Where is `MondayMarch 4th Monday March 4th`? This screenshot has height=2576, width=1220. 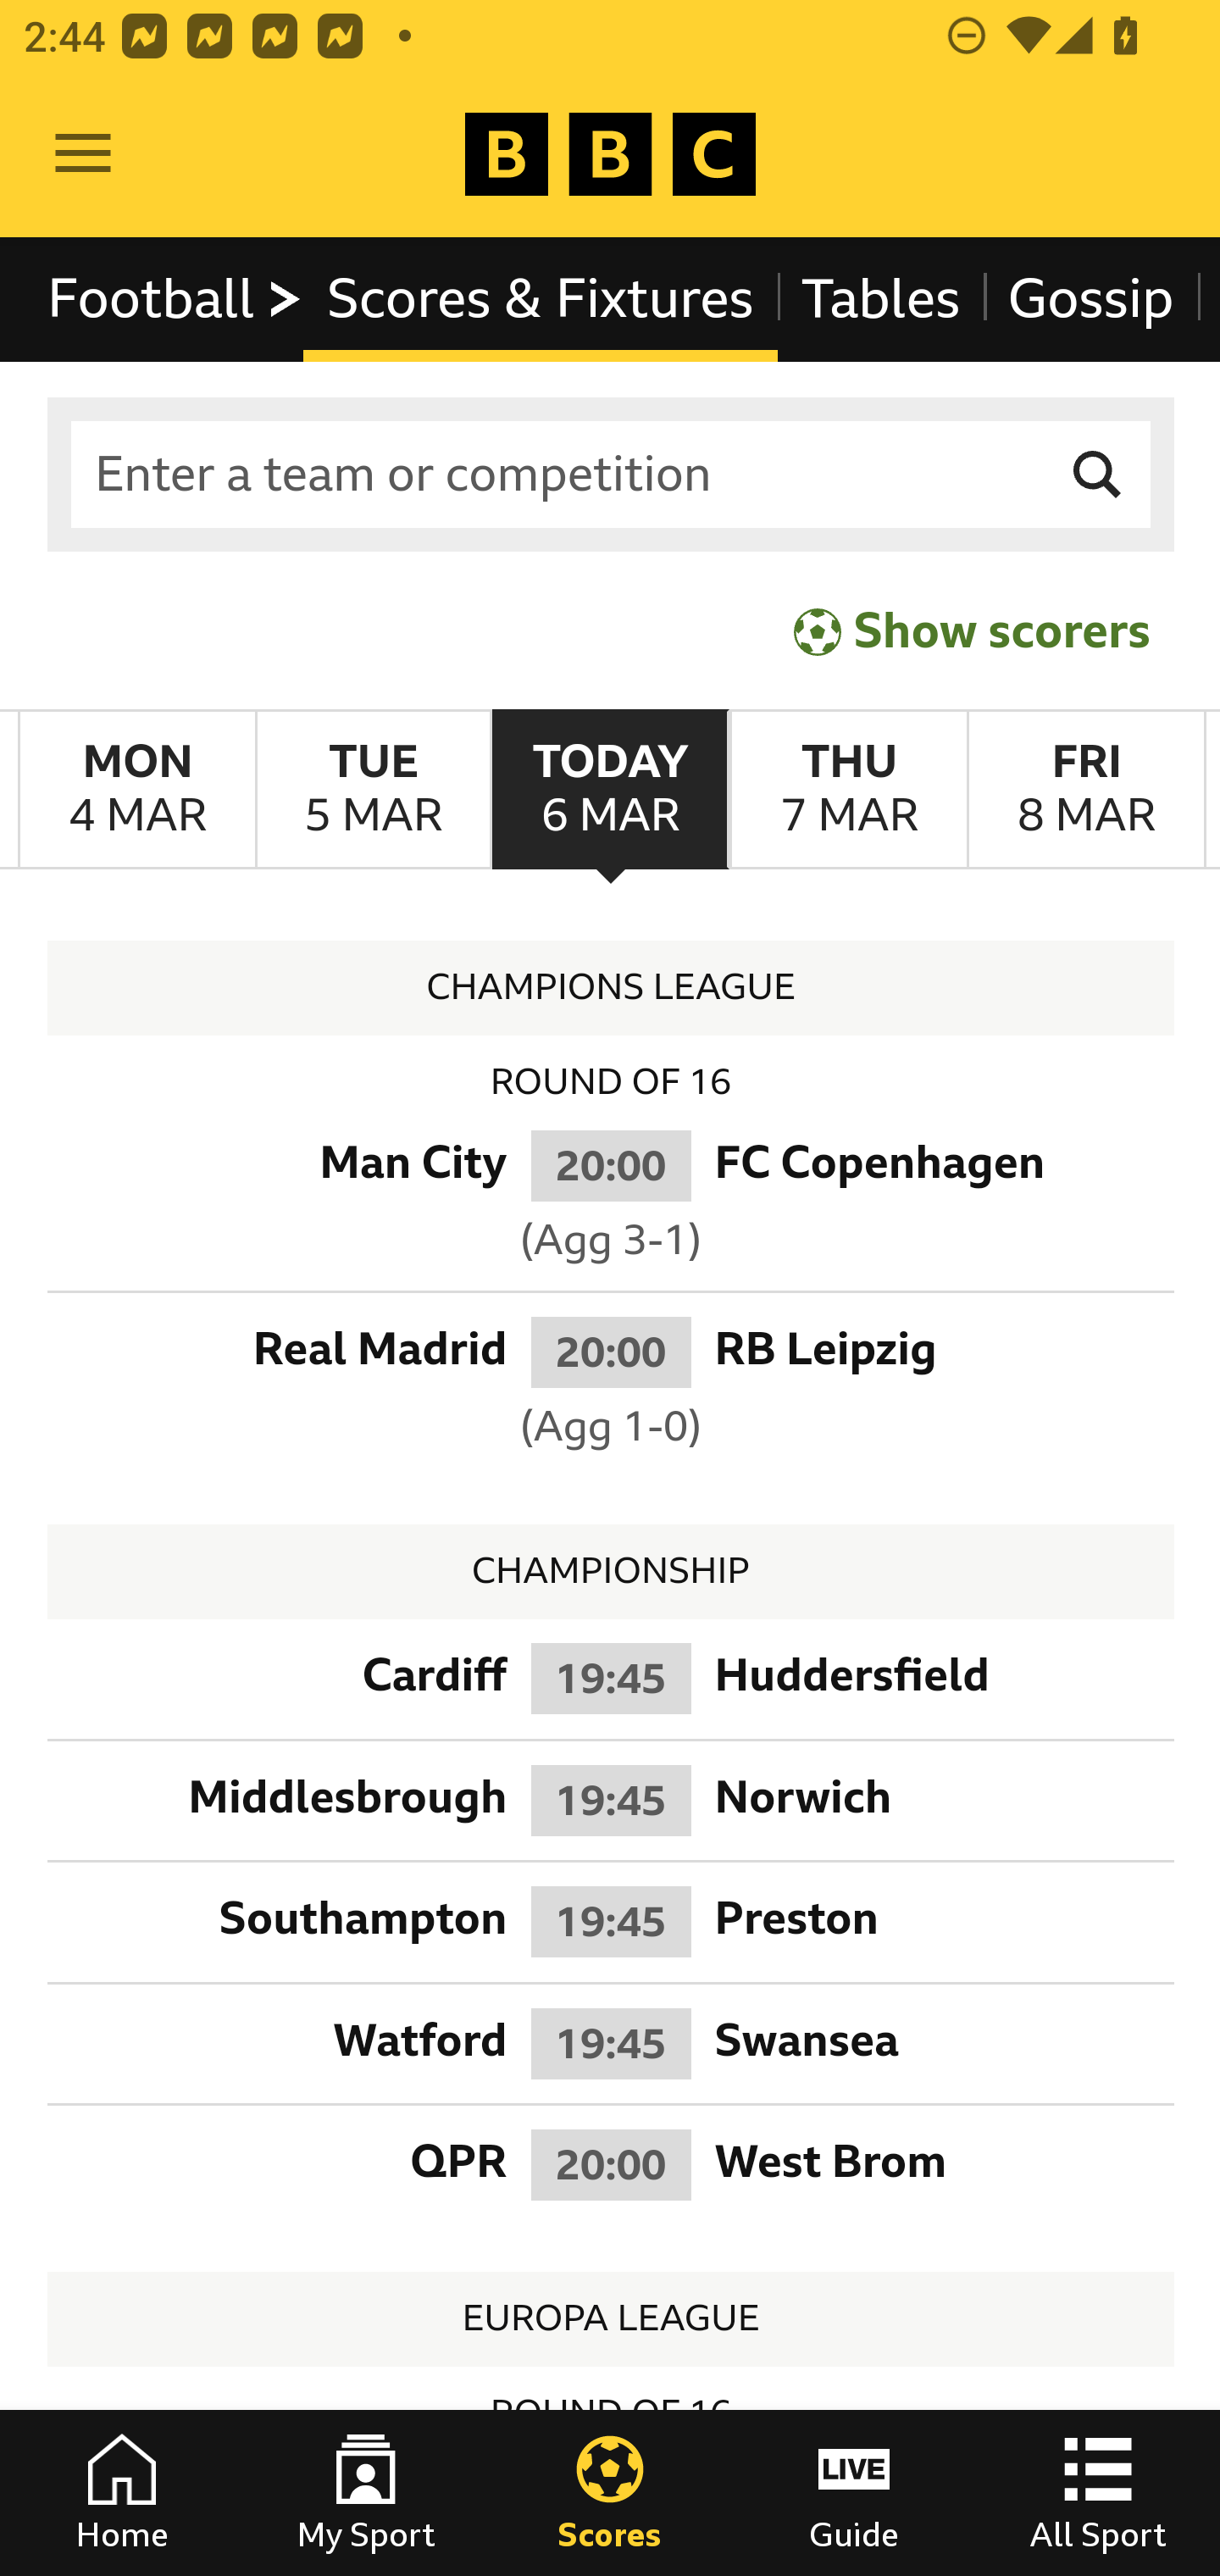 MondayMarch 4th Monday March 4th is located at coordinates (137, 790).